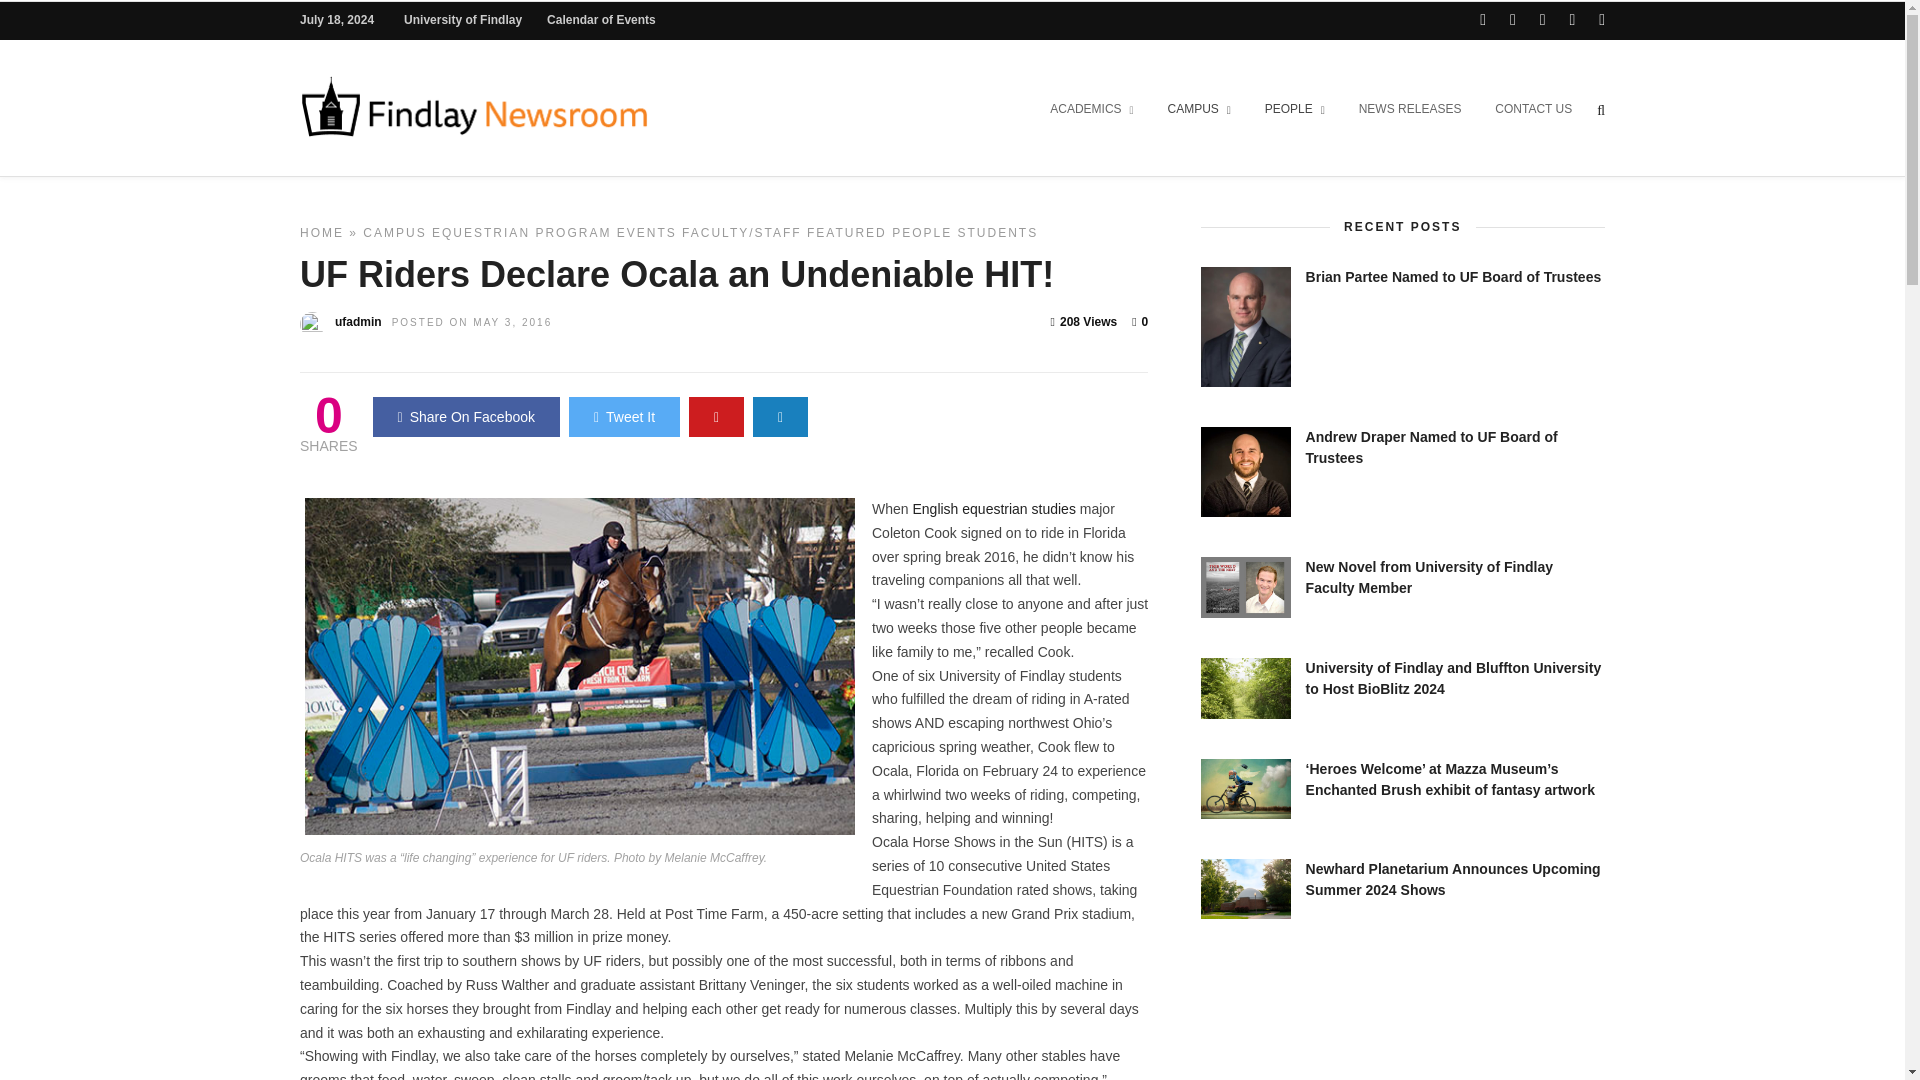  What do you see at coordinates (1602, 20) in the screenshot?
I see `Instagram` at bounding box center [1602, 20].